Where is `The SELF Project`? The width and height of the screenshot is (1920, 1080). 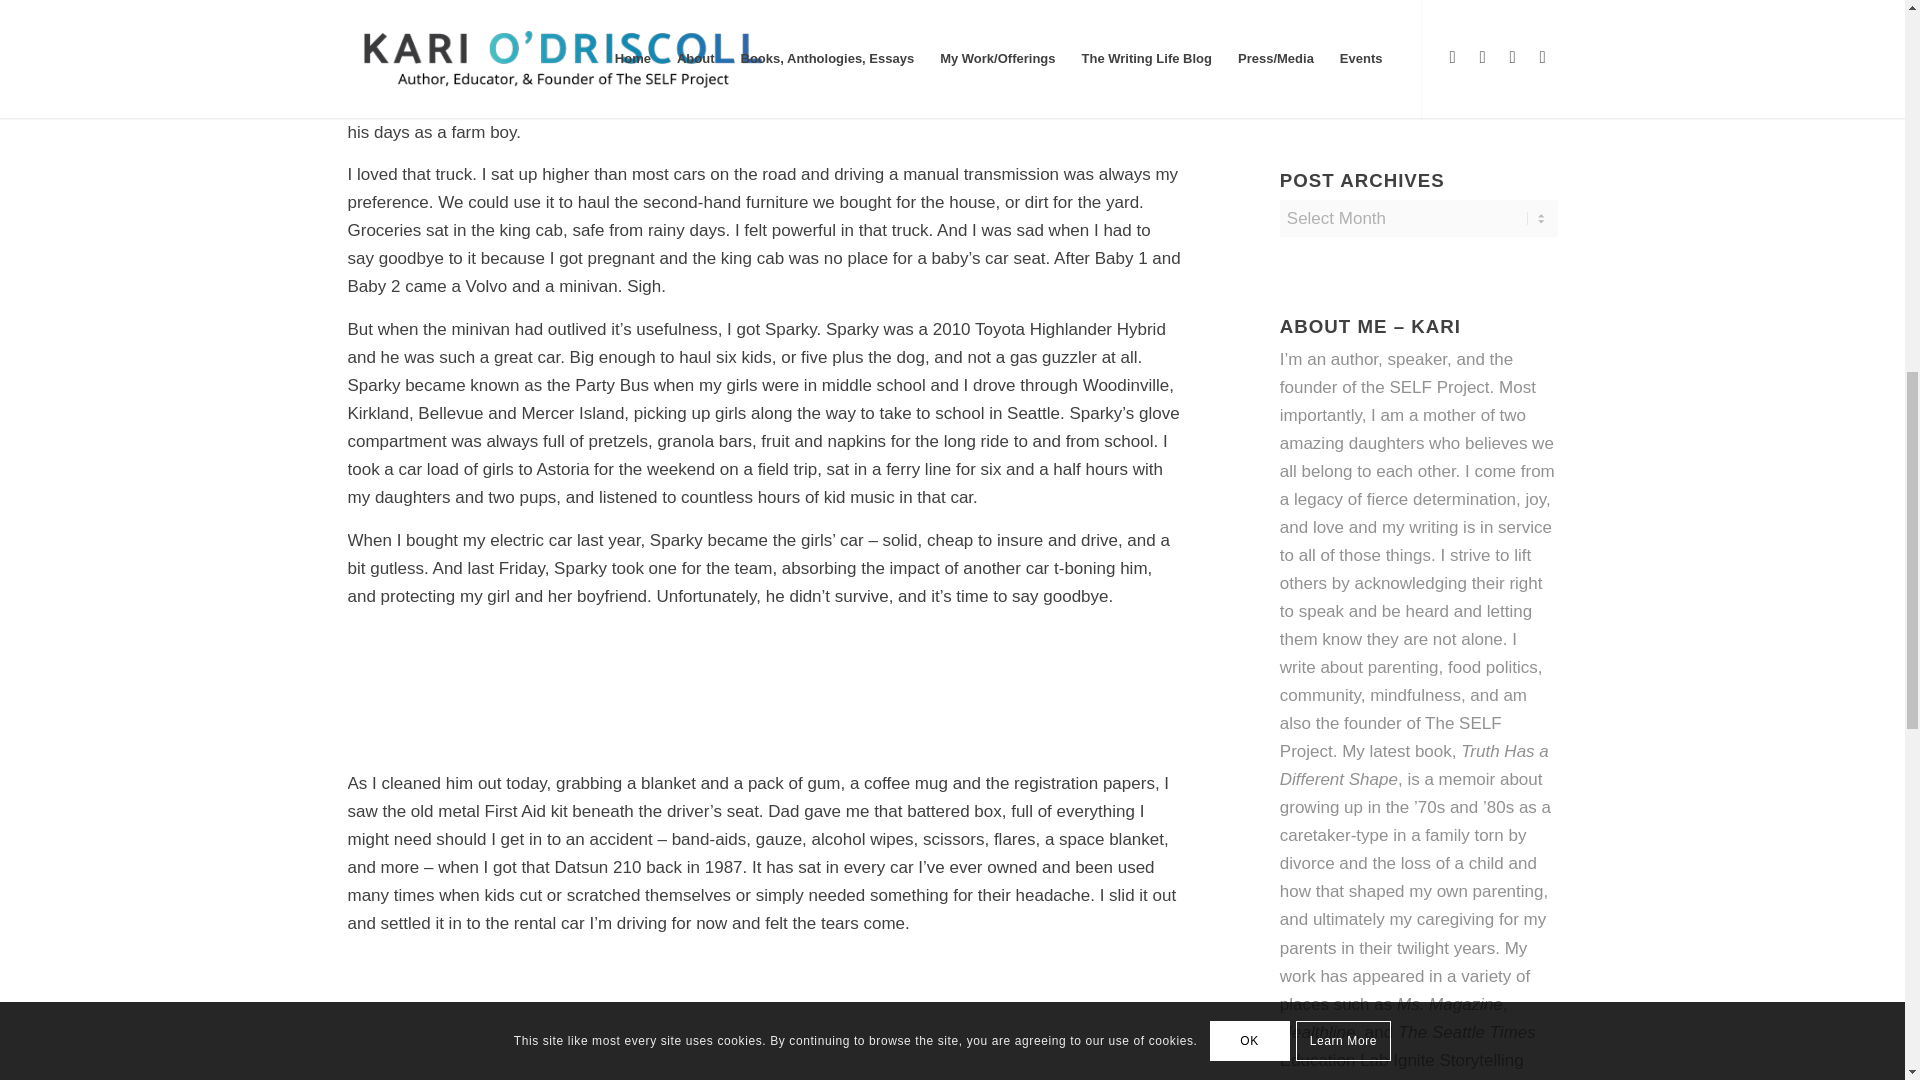 The SELF Project is located at coordinates (1390, 737).